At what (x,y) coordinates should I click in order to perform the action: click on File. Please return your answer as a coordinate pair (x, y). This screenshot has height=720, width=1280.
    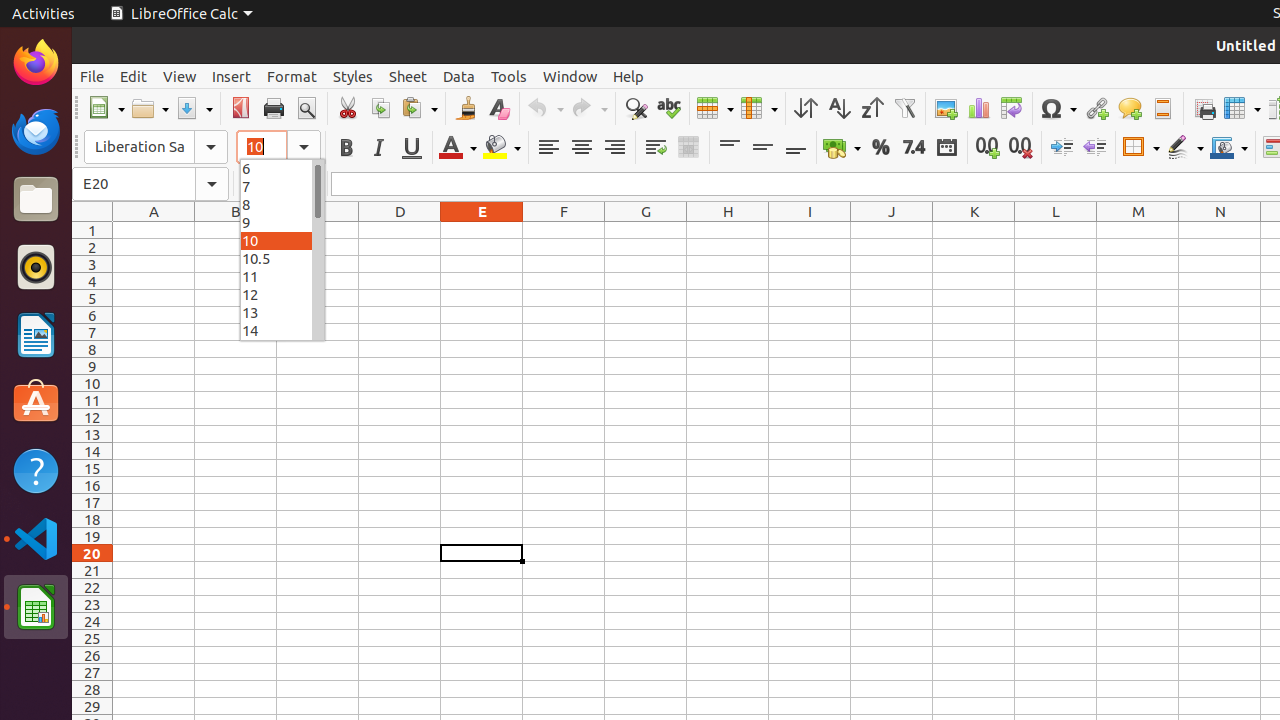
    Looking at the image, I should click on (92, 76).